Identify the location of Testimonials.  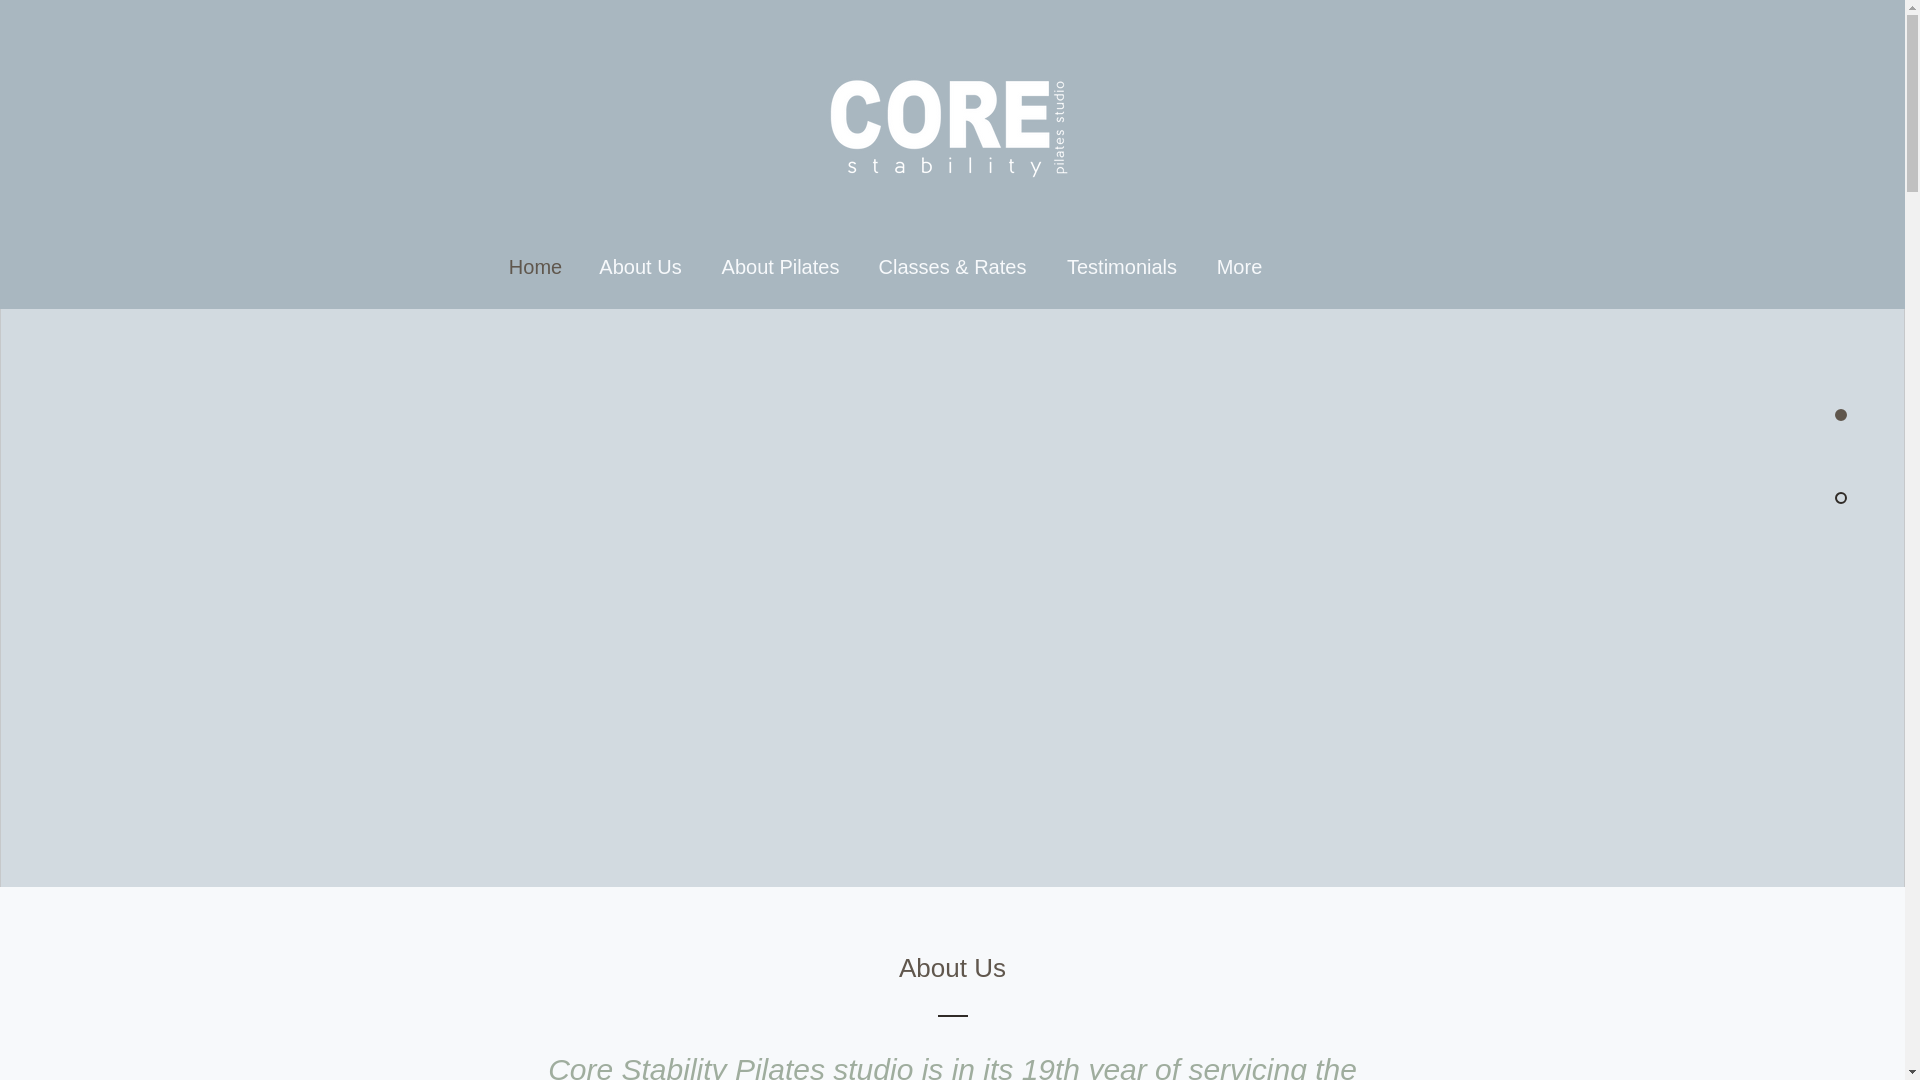
(1121, 262).